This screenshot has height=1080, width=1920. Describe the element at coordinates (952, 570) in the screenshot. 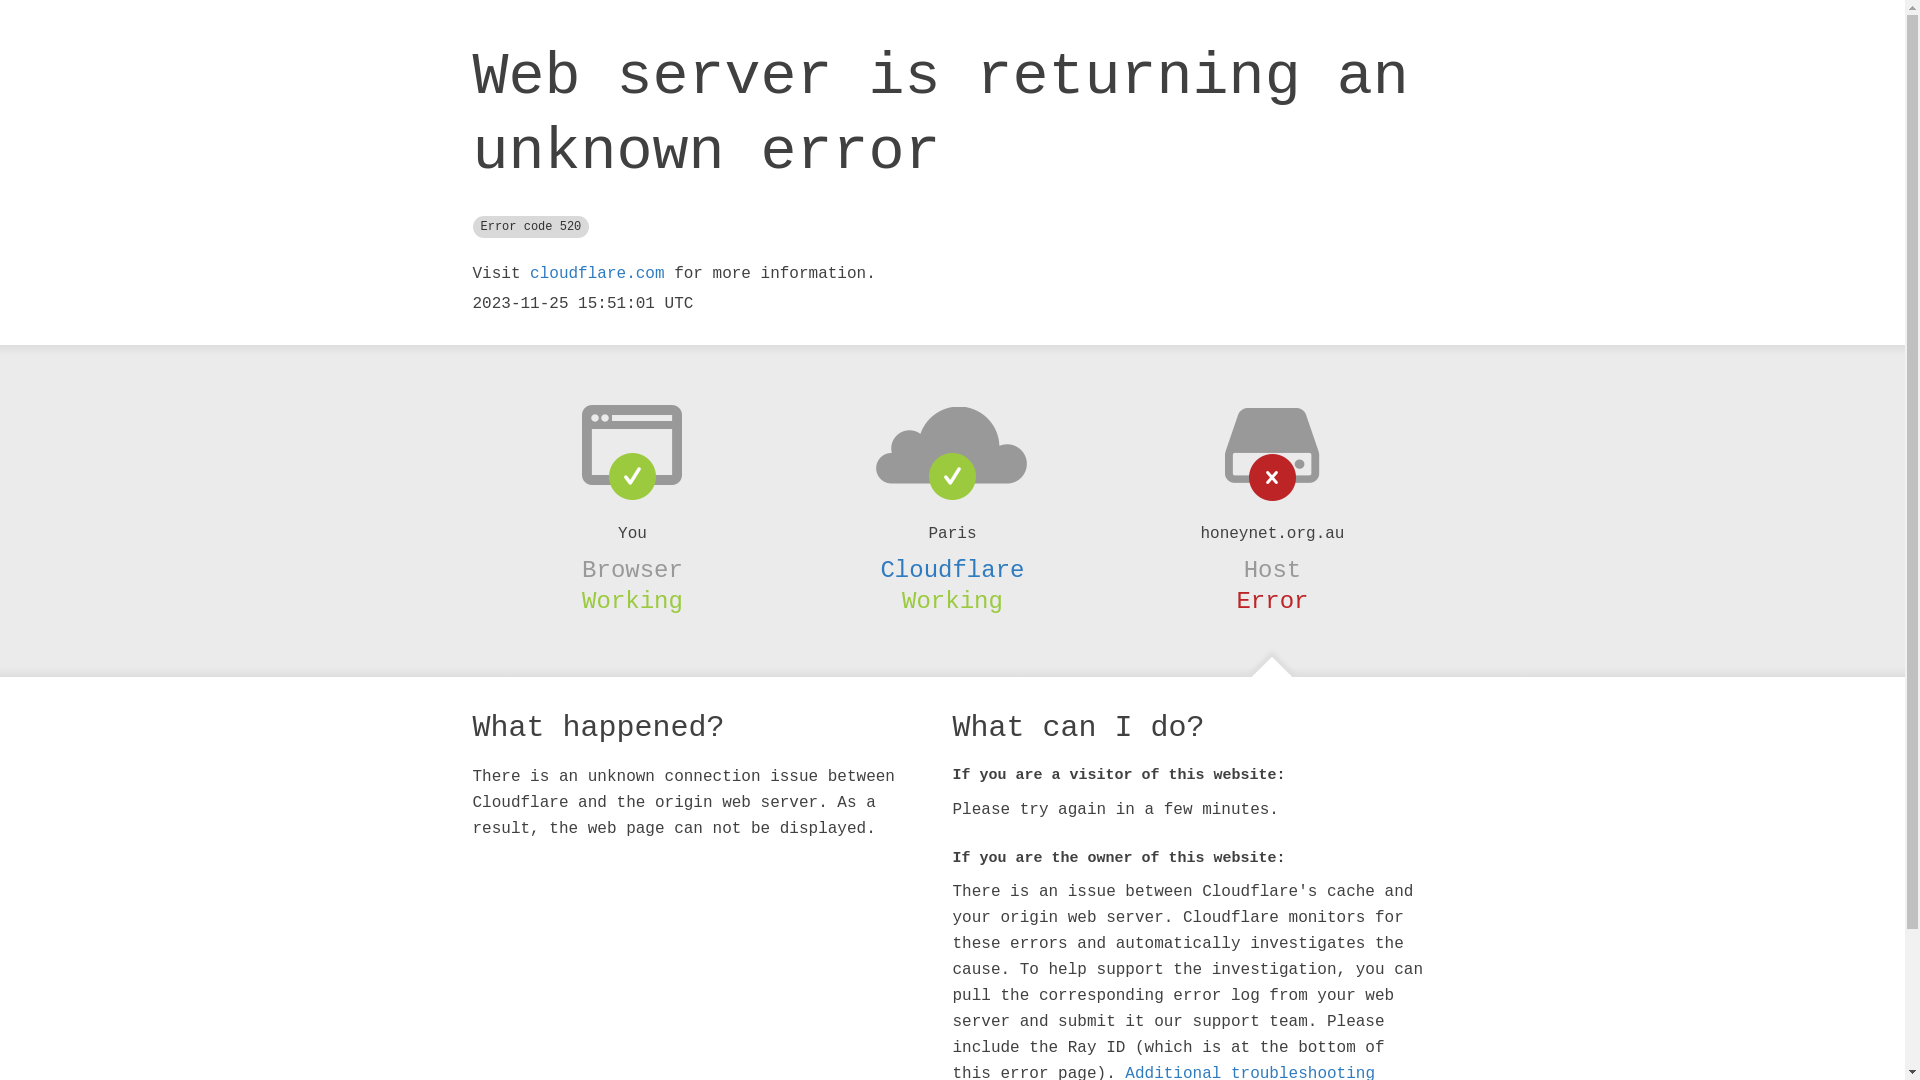

I see `Cloudflare` at that location.